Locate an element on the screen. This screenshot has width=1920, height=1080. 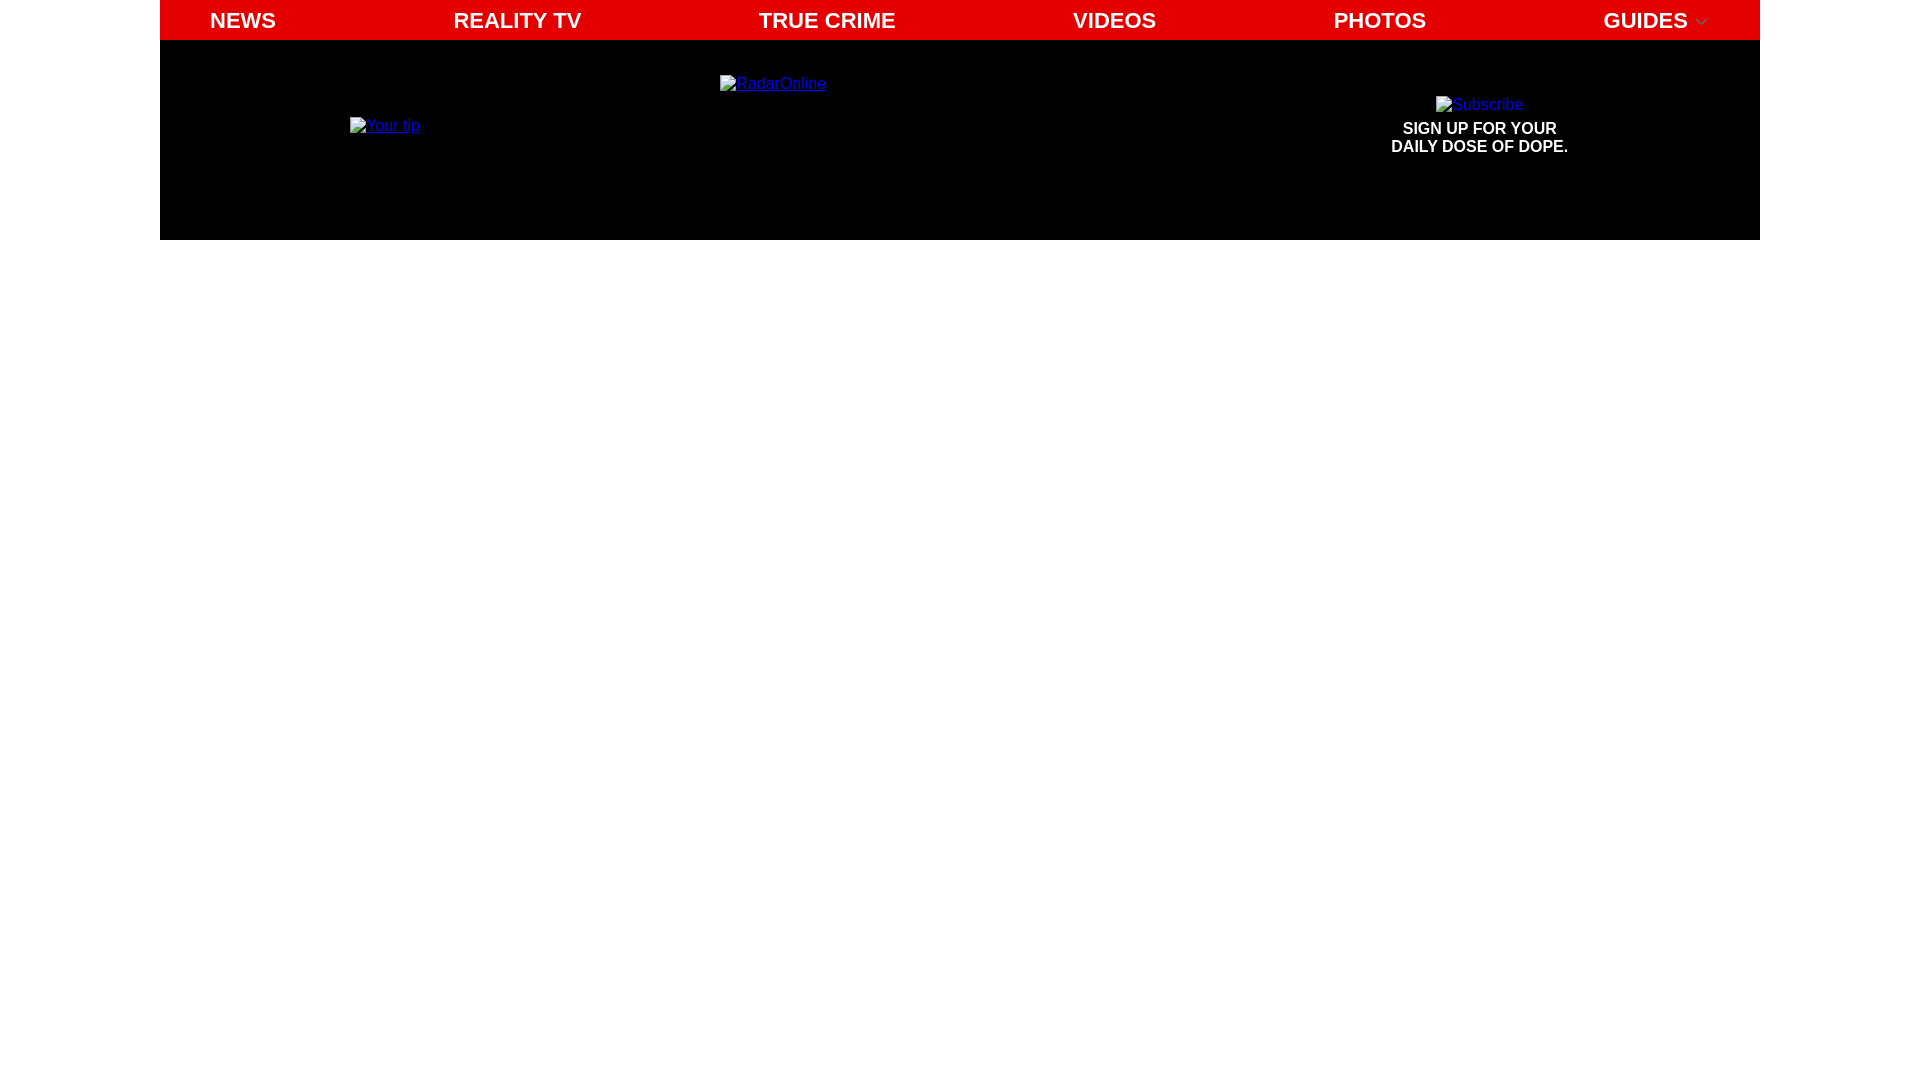
NEWS is located at coordinates (242, 20).